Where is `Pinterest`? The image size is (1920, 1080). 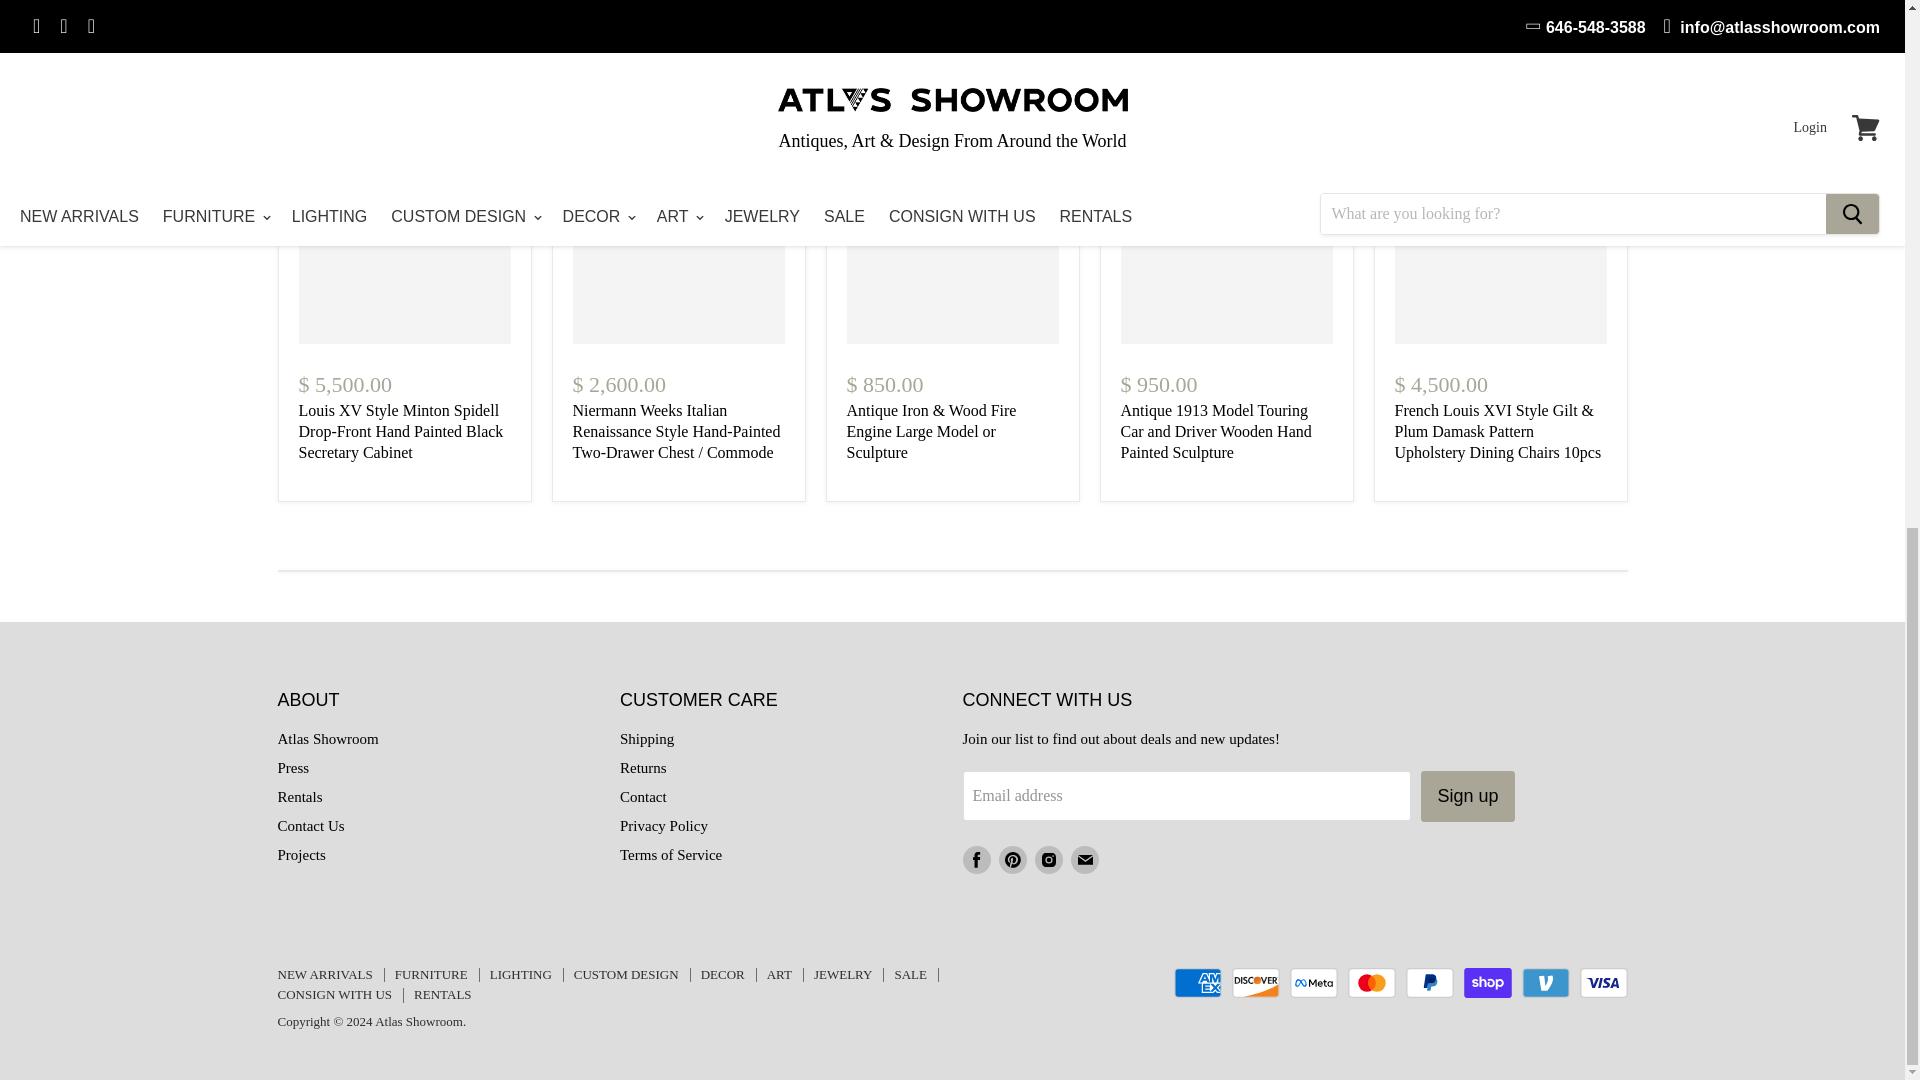
Pinterest is located at coordinates (1012, 860).